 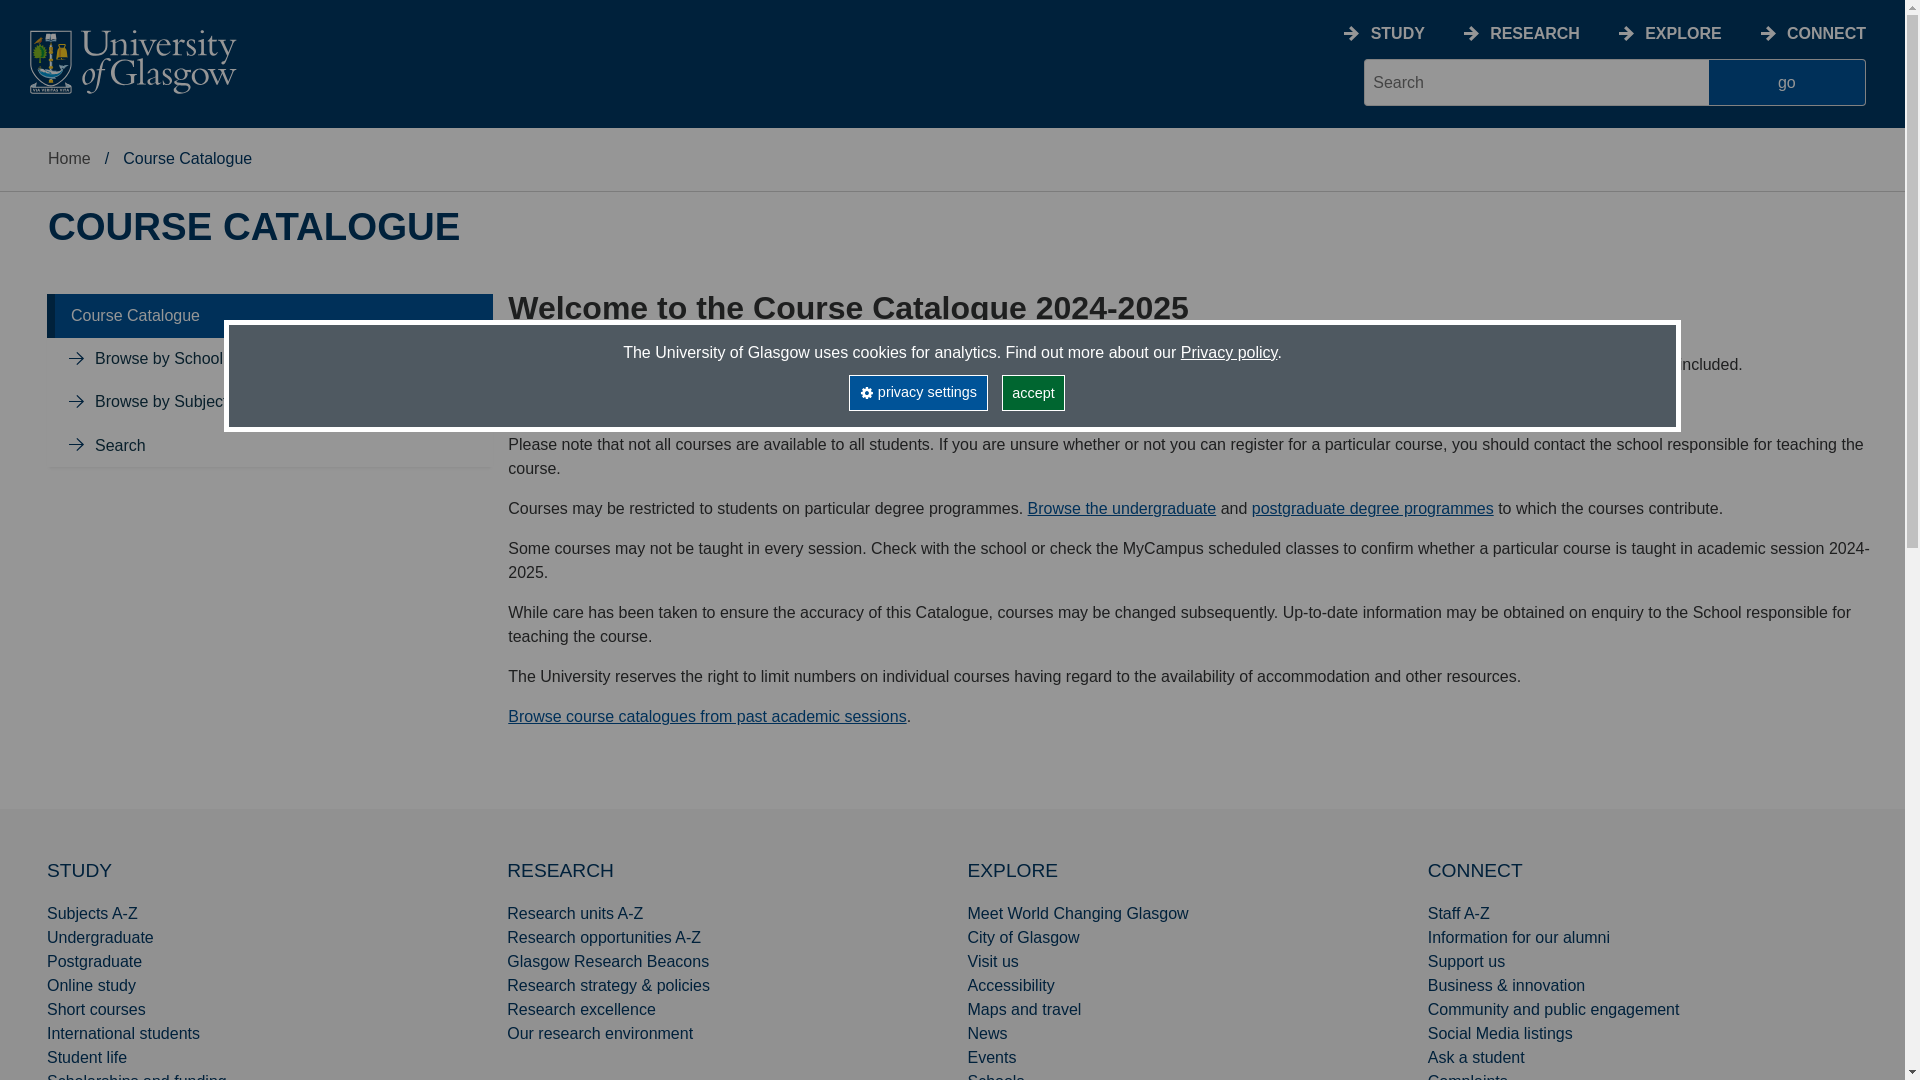 I want to click on STUDY, so click(x=78, y=870).